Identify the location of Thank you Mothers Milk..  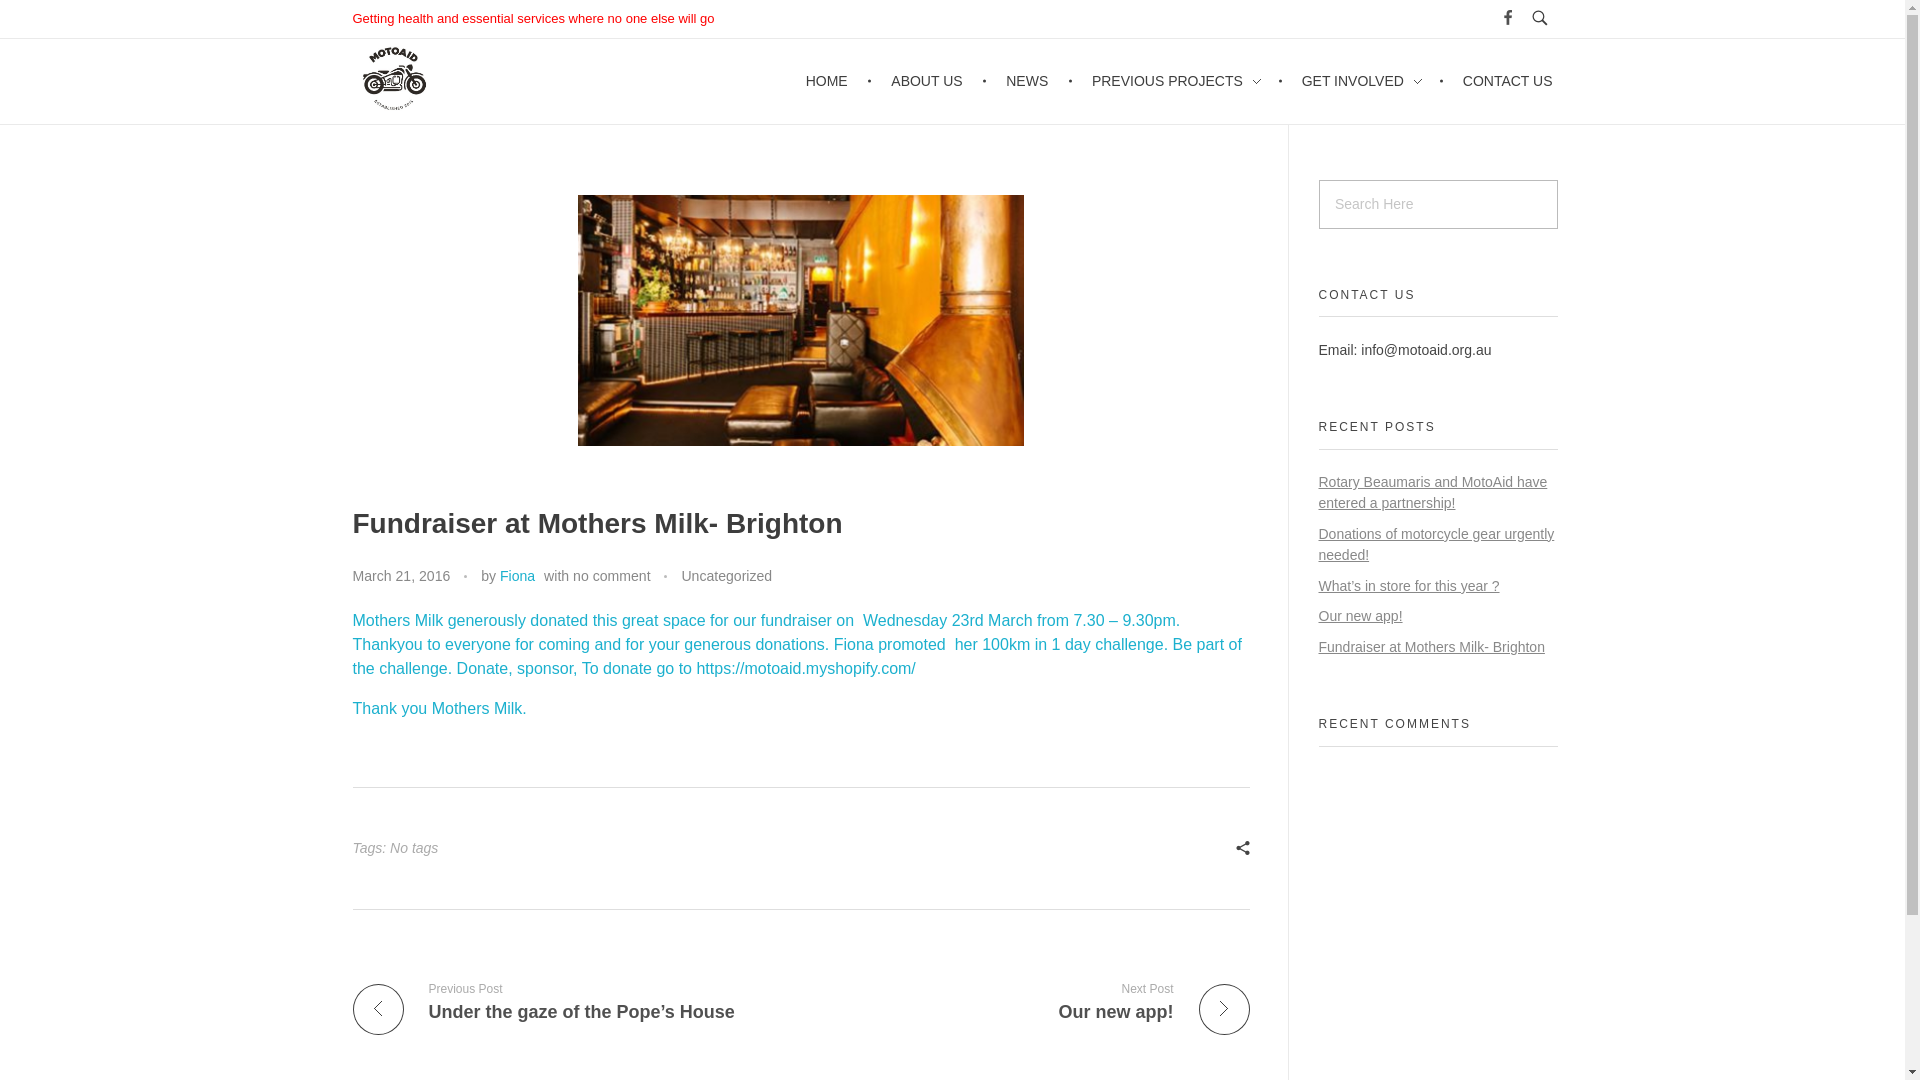
(439, 708).